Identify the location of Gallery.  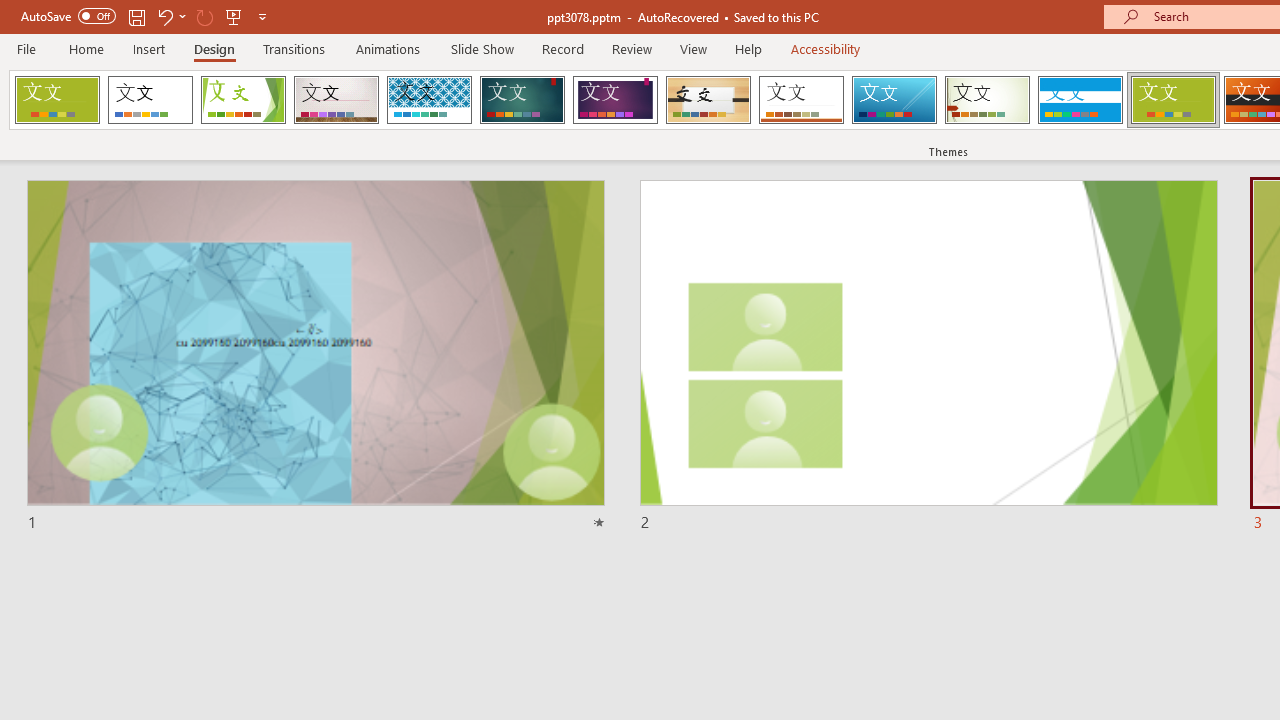
(336, 100).